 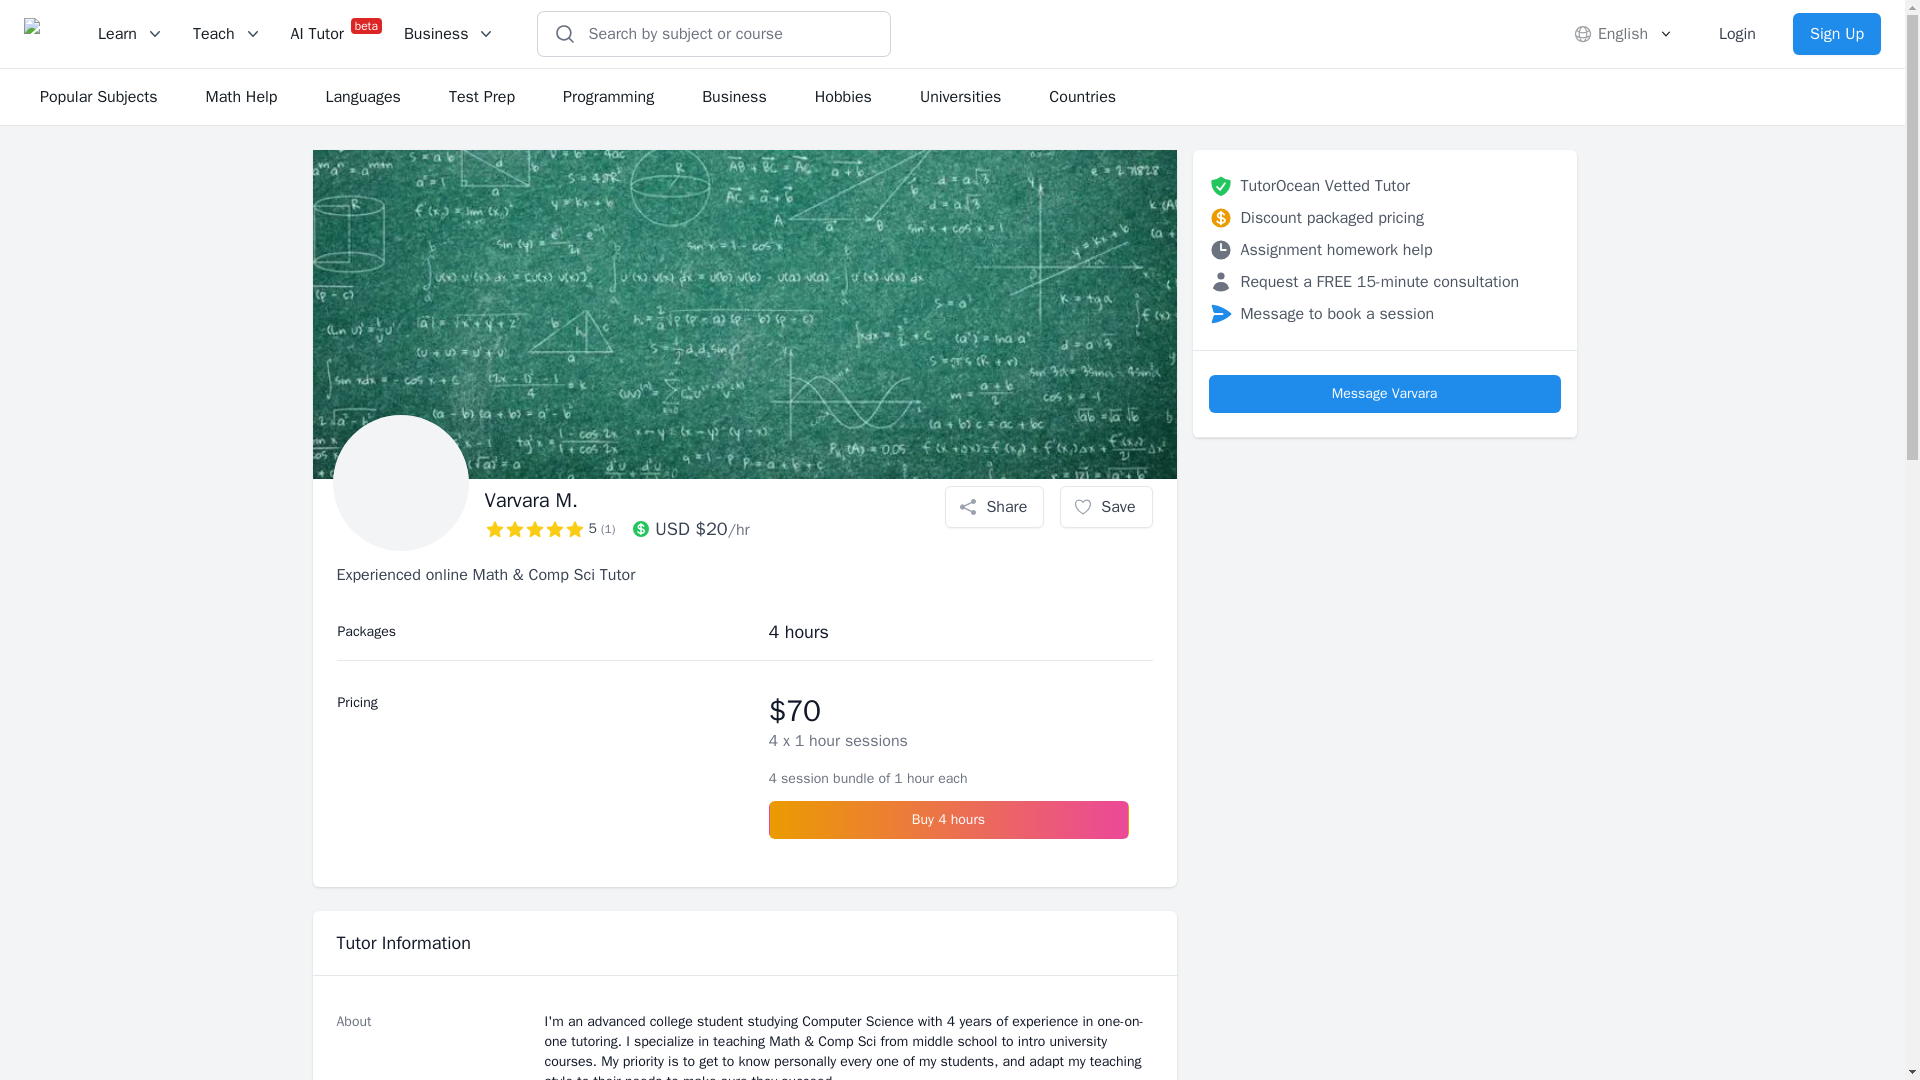 I want to click on Business, so click(x=734, y=96).